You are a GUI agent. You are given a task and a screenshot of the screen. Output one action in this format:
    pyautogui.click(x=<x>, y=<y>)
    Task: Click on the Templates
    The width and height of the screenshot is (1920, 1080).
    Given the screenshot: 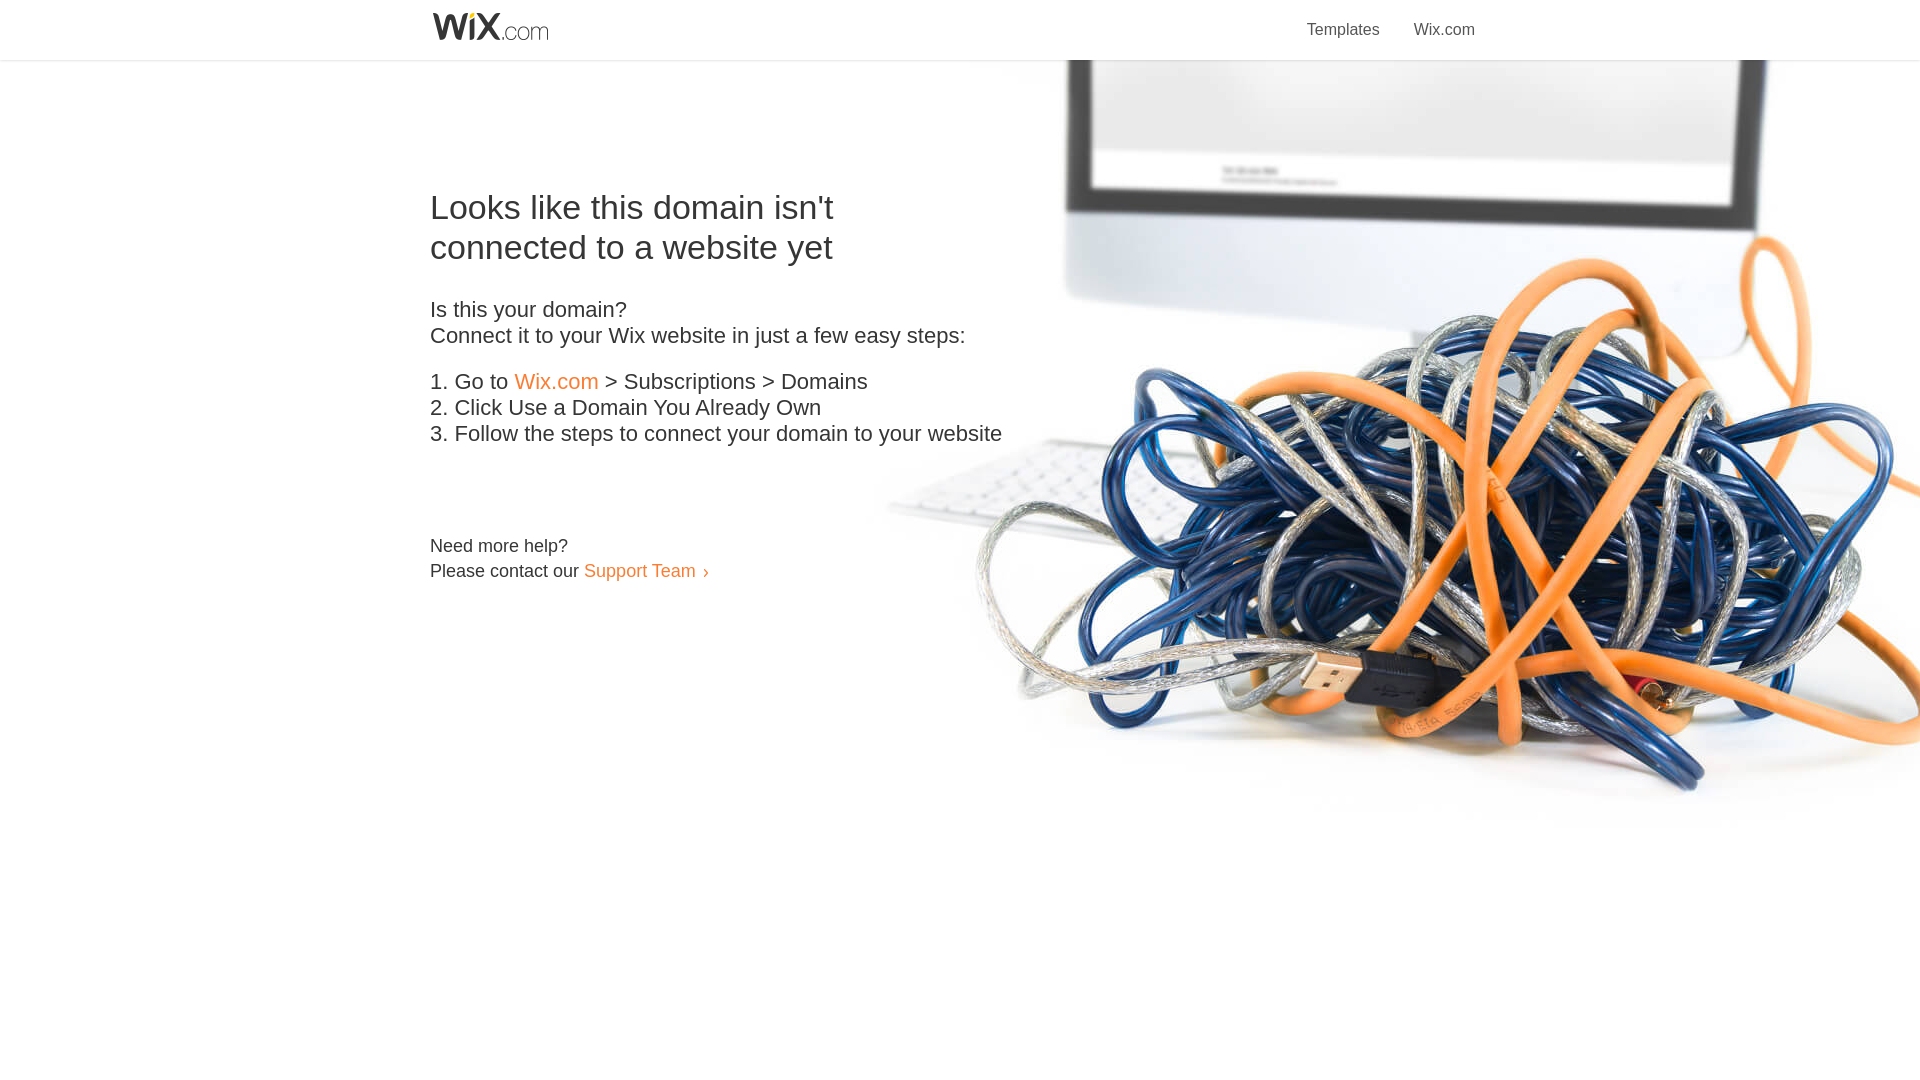 What is the action you would take?
    pyautogui.click(x=1344, y=18)
    